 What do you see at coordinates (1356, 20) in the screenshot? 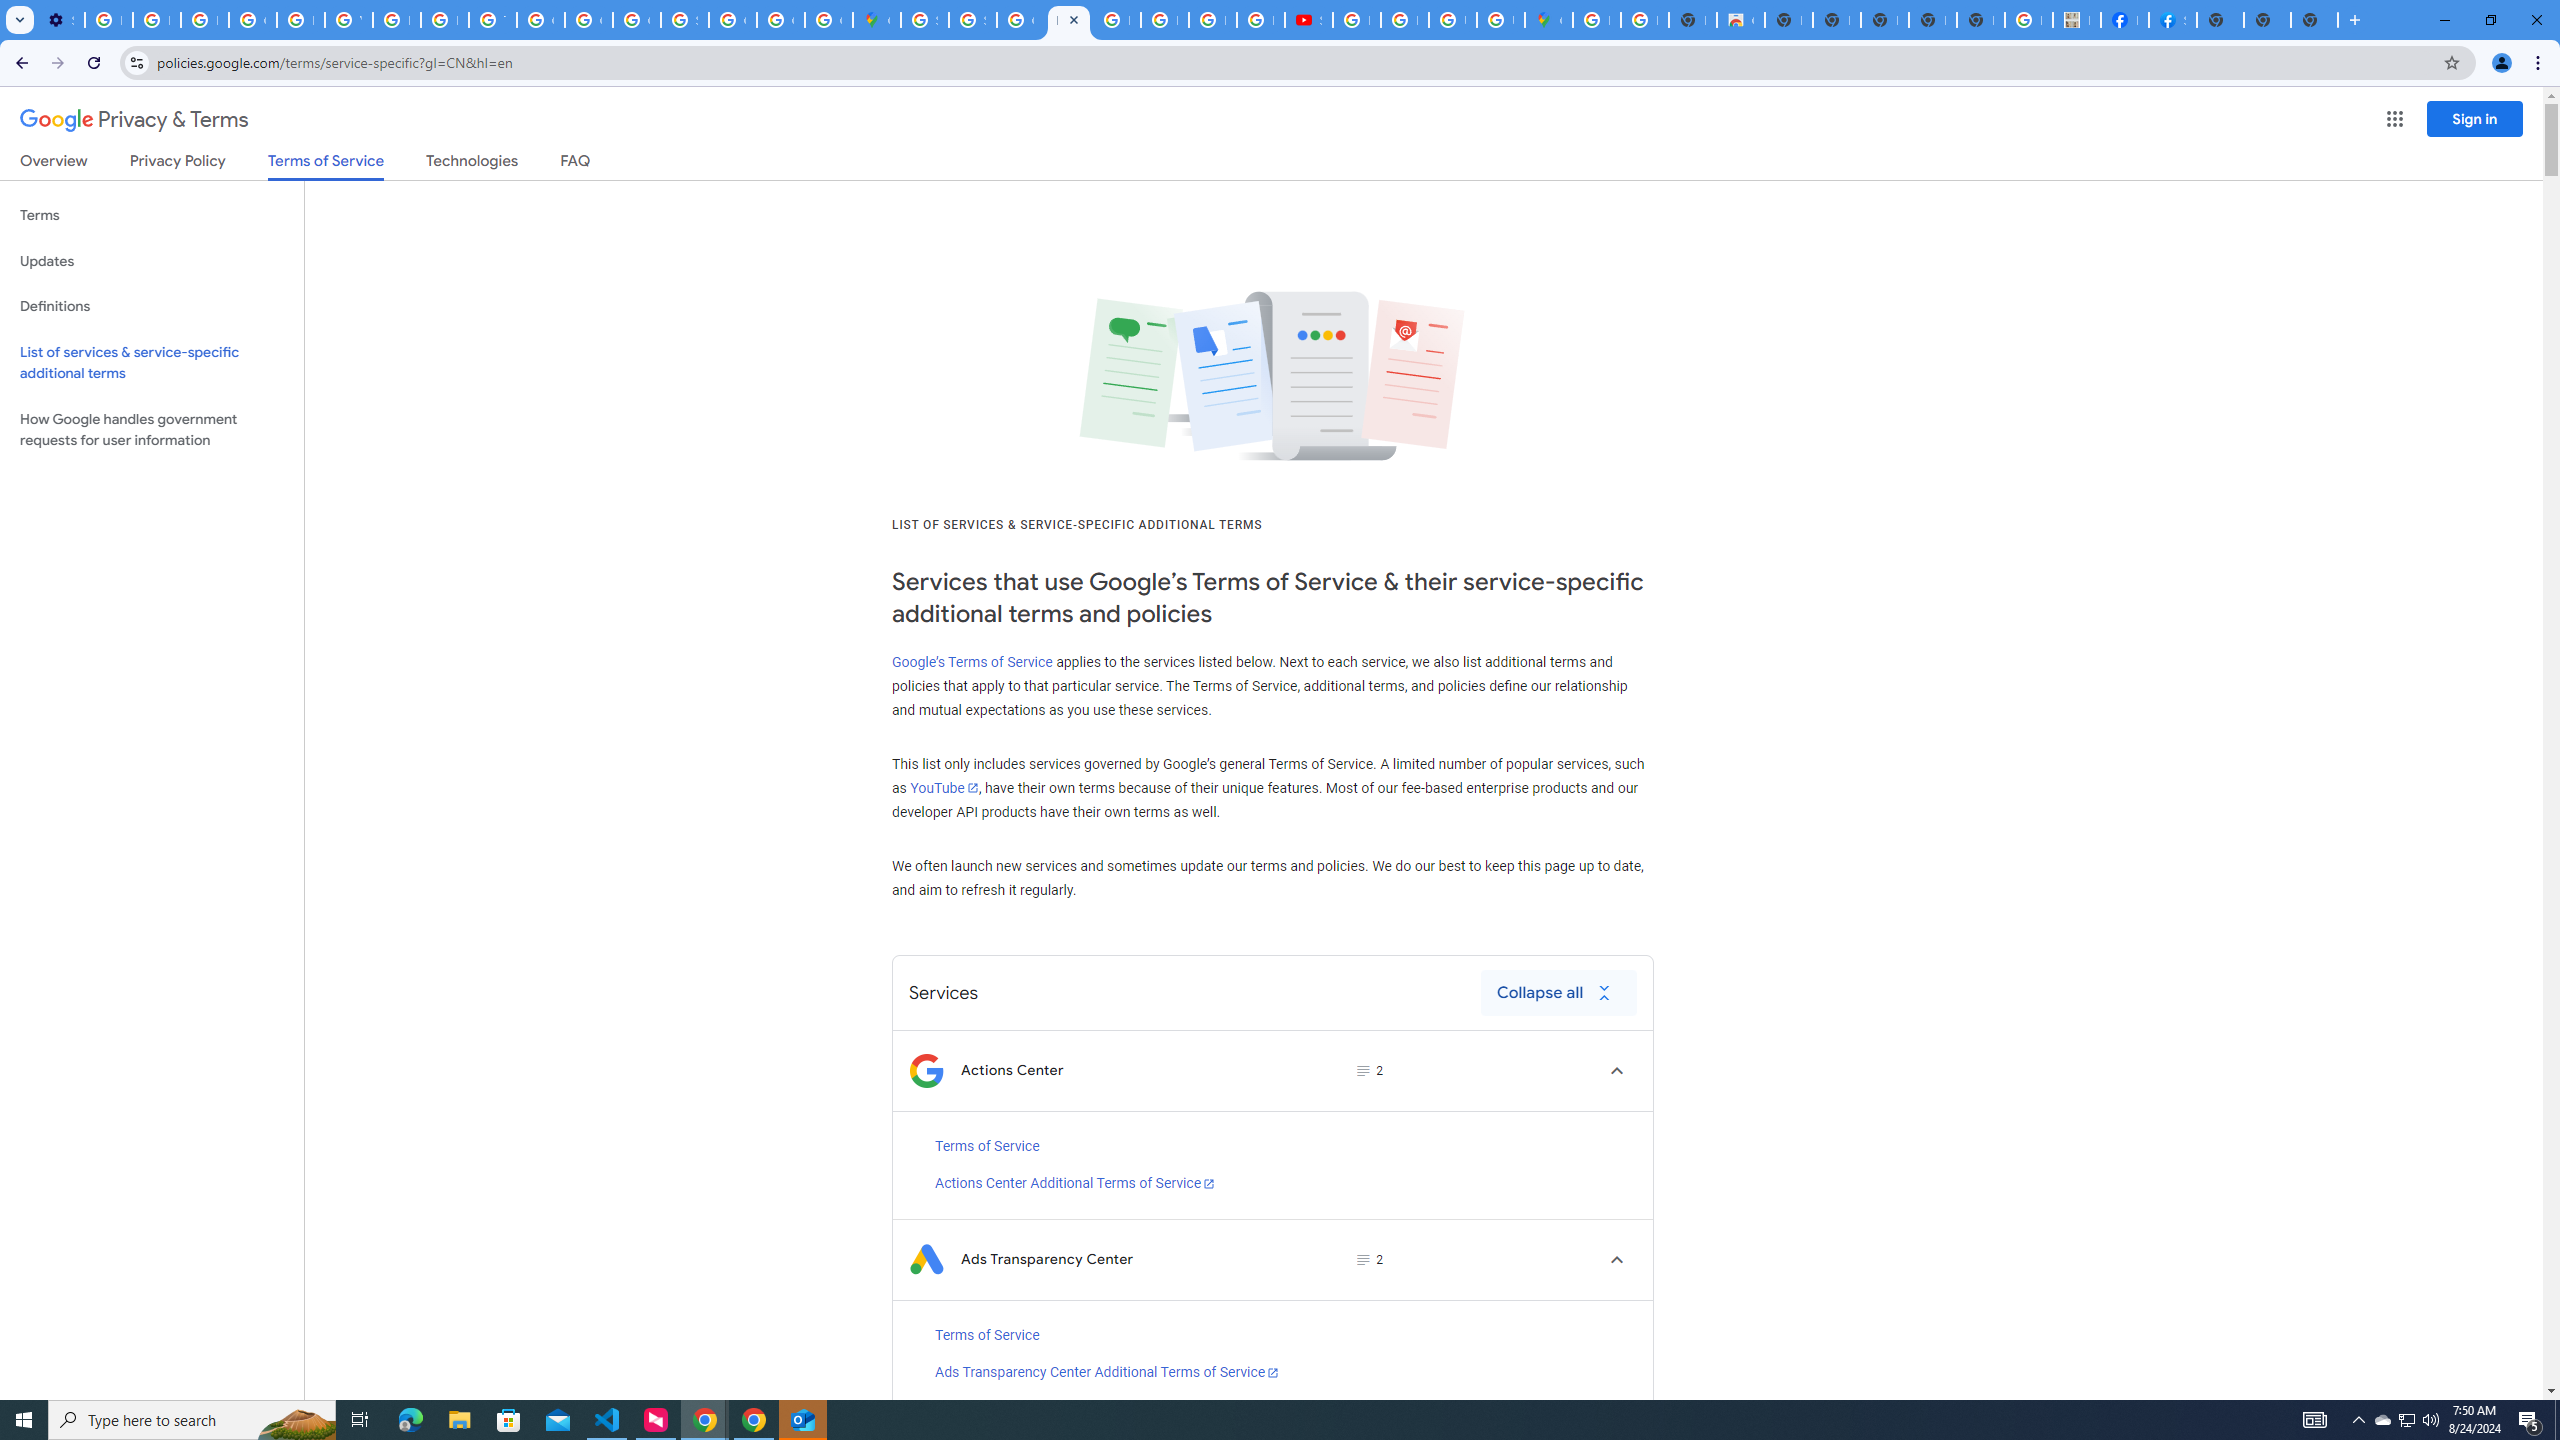
I see `How Chrome protects your passwords - Google Chrome Help` at bounding box center [1356, 20].